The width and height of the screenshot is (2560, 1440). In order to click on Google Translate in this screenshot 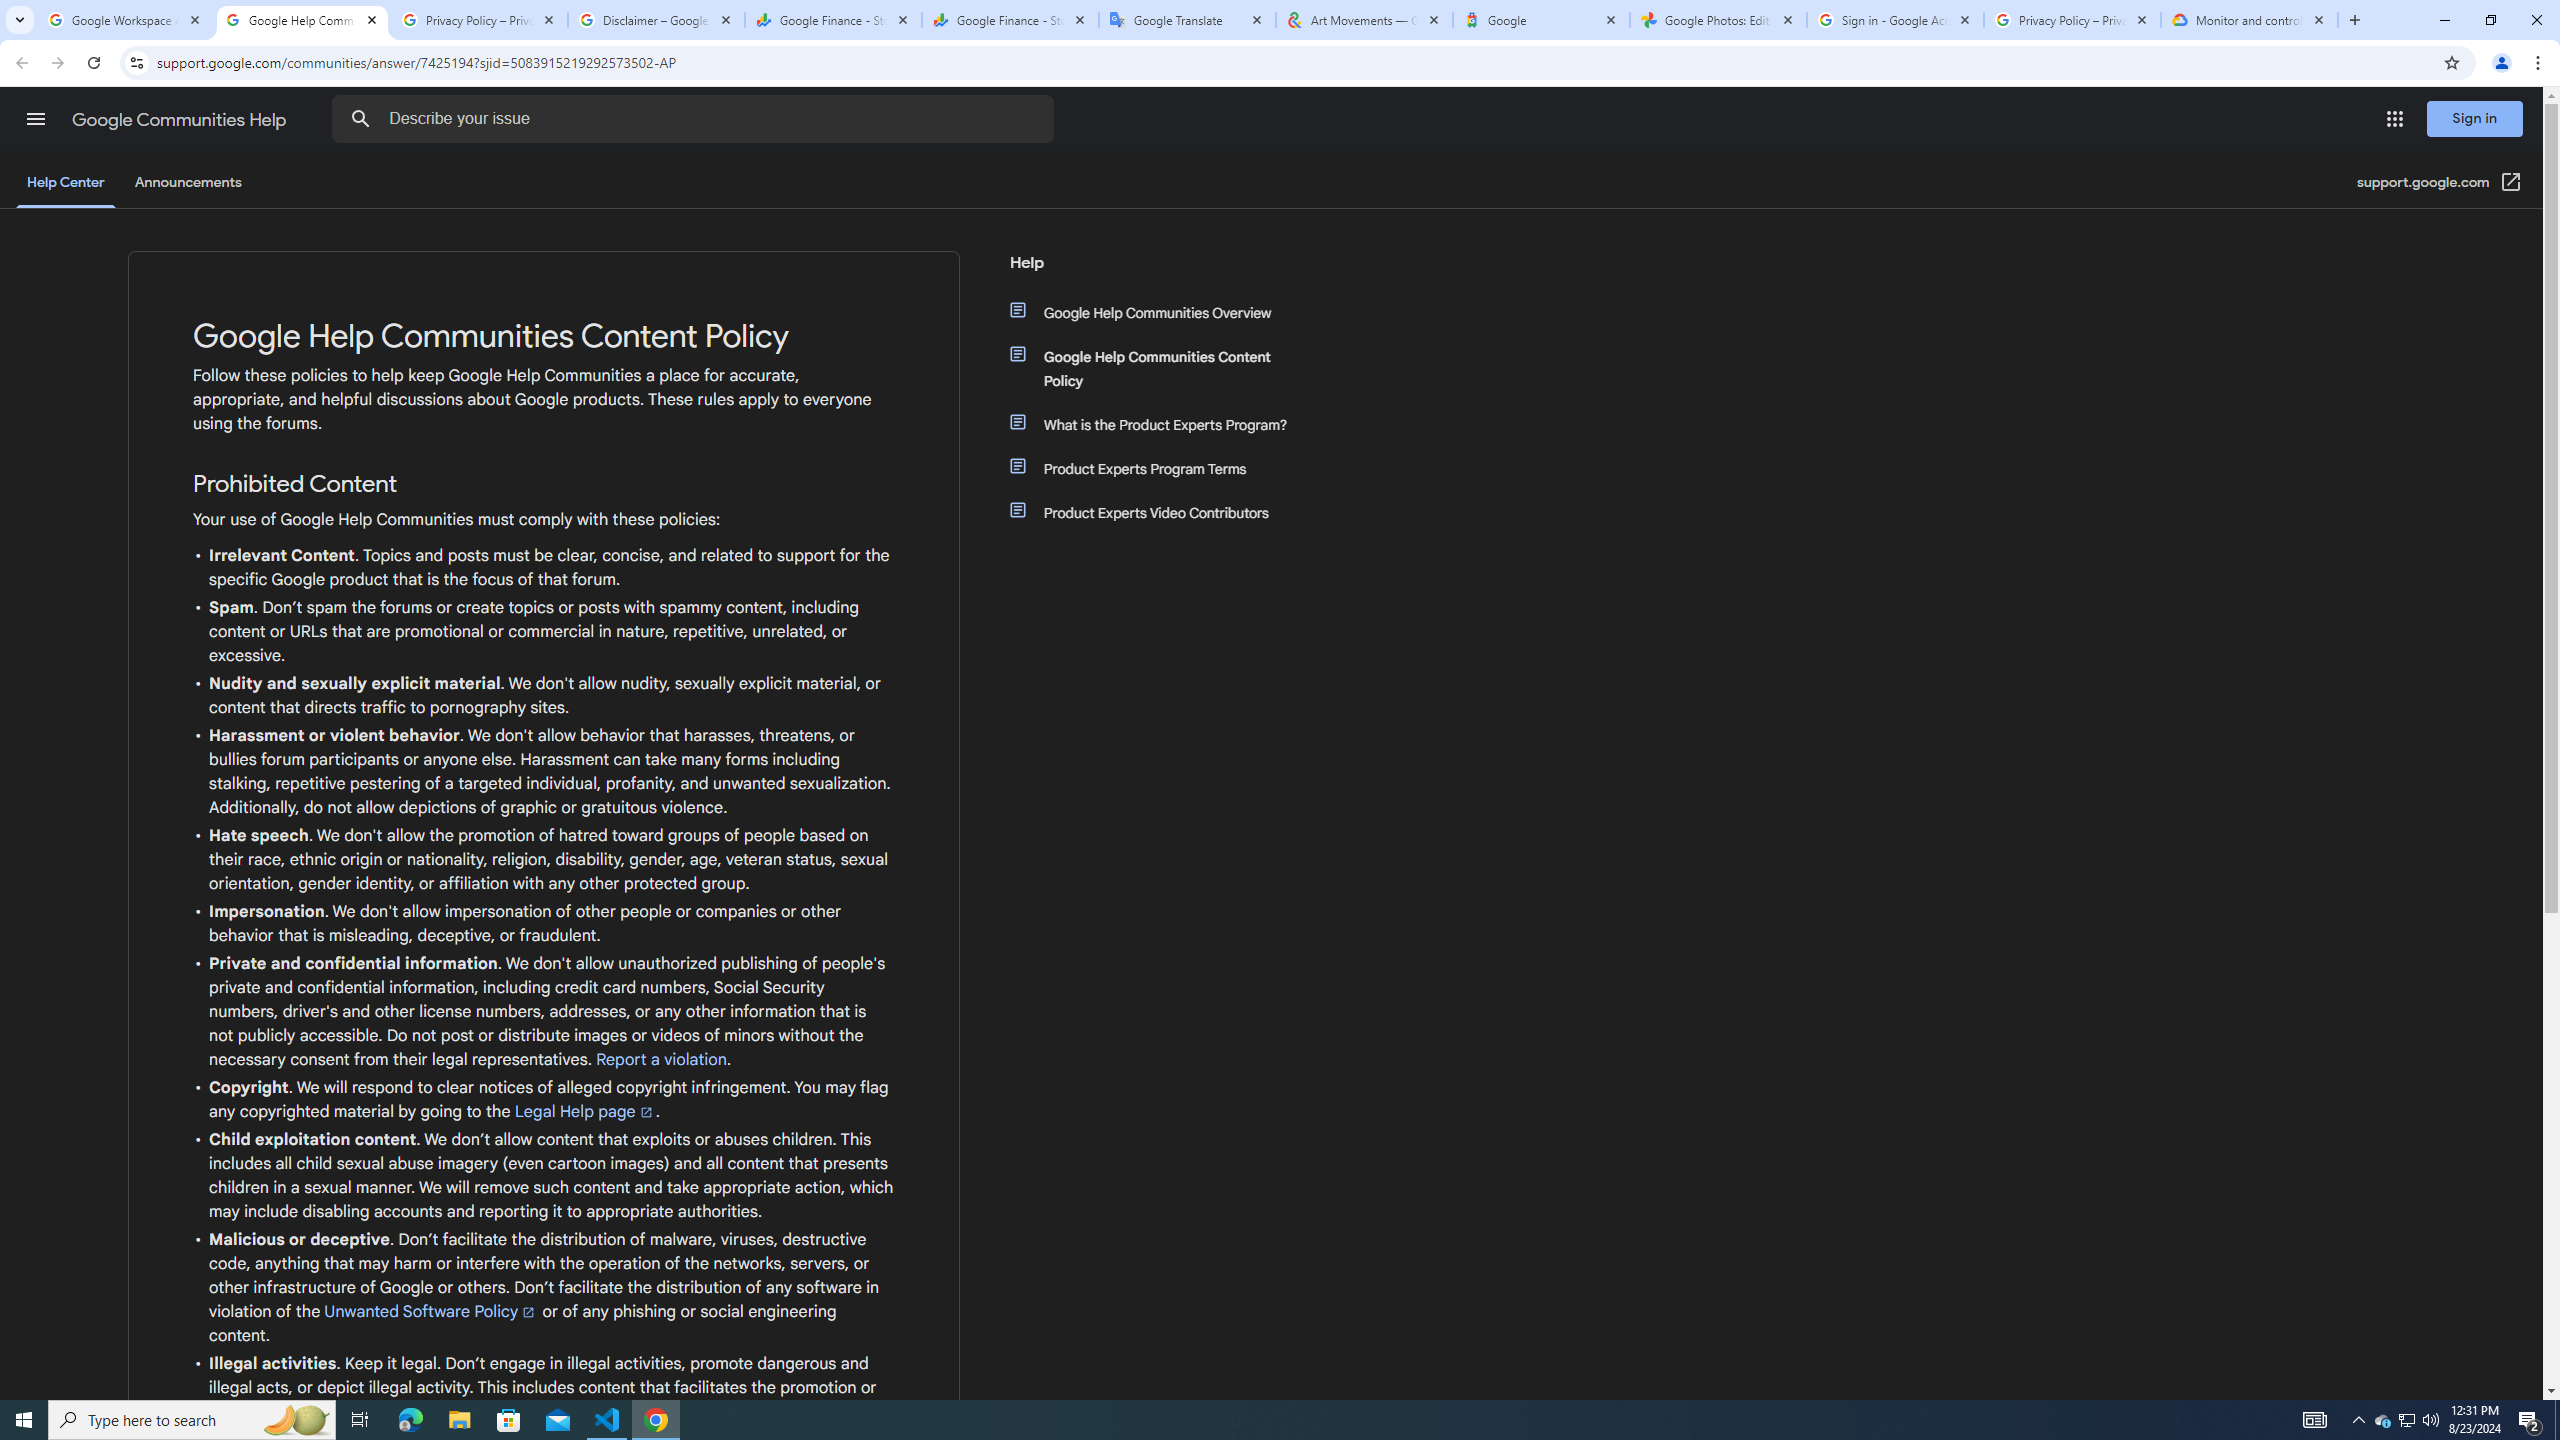, I will do `click(1188, 20)`.